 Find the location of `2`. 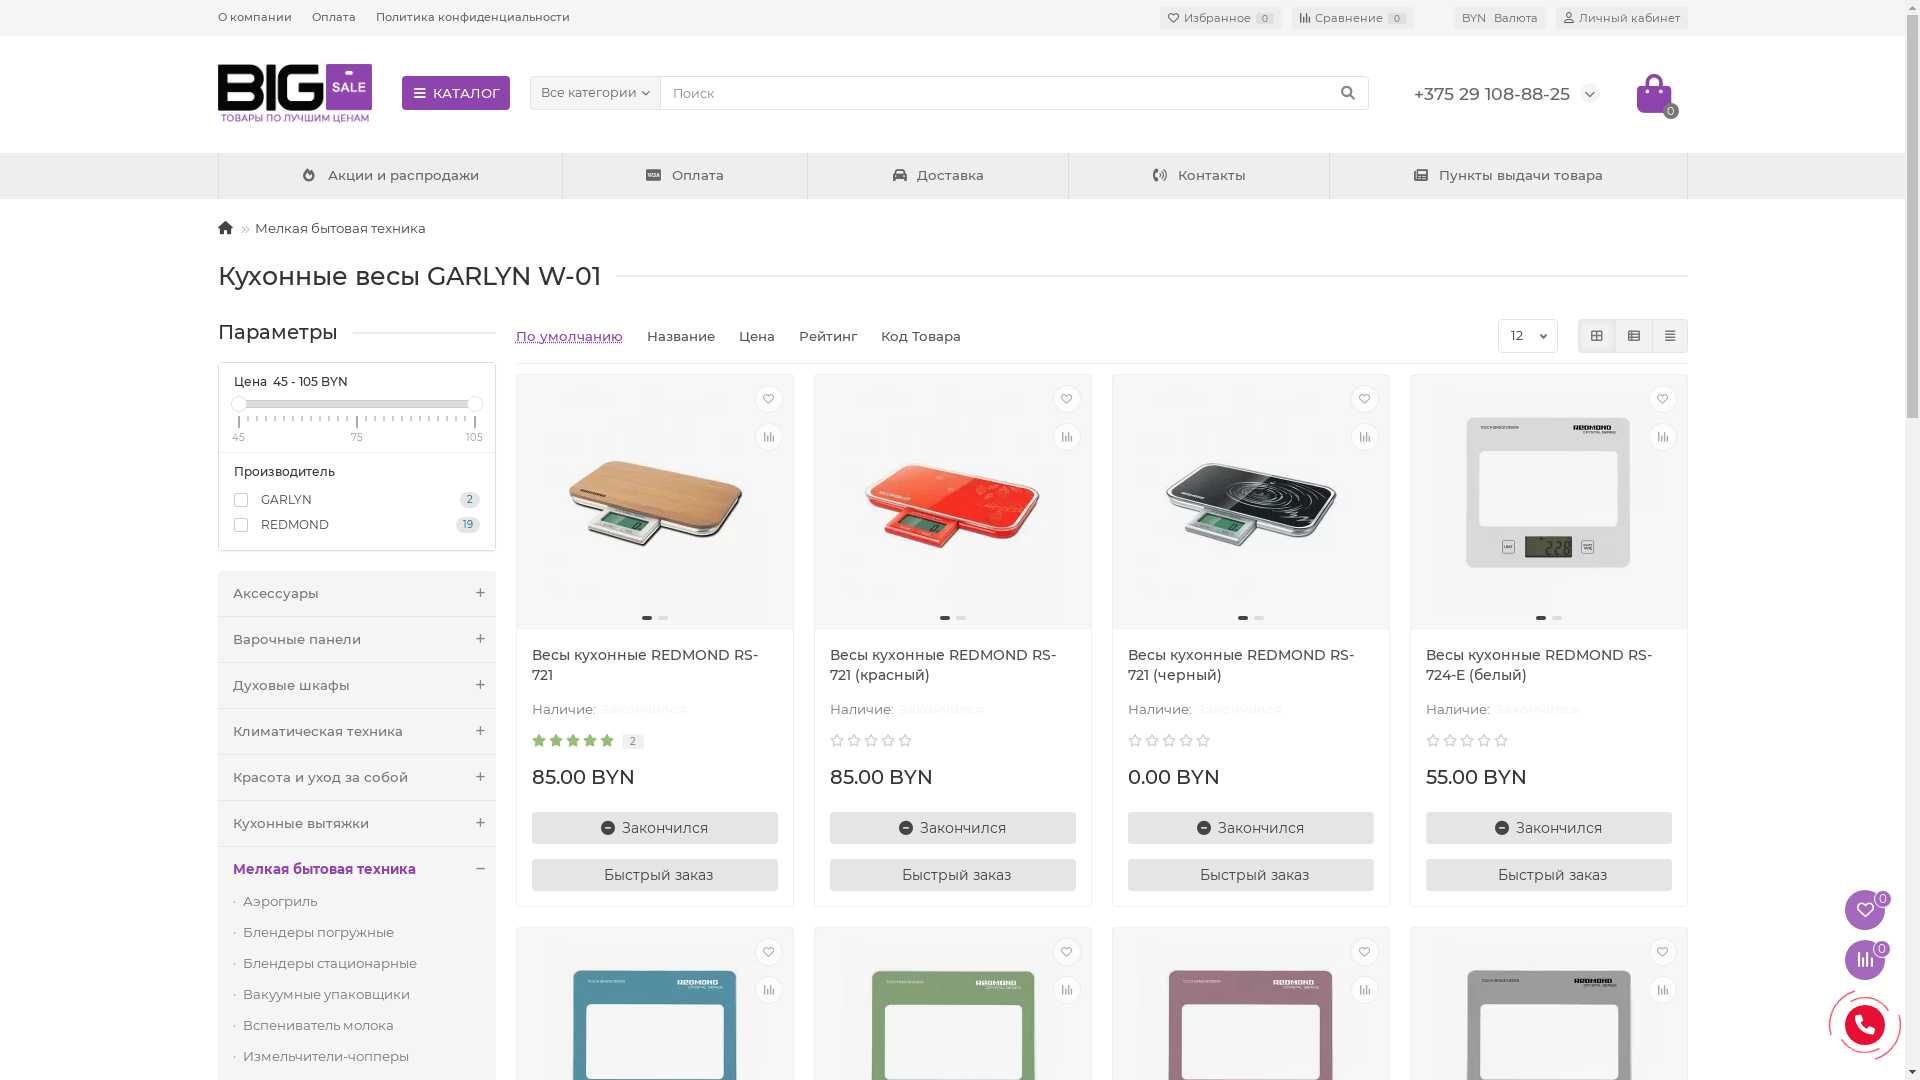

2 is located at coordinates (633, 742).